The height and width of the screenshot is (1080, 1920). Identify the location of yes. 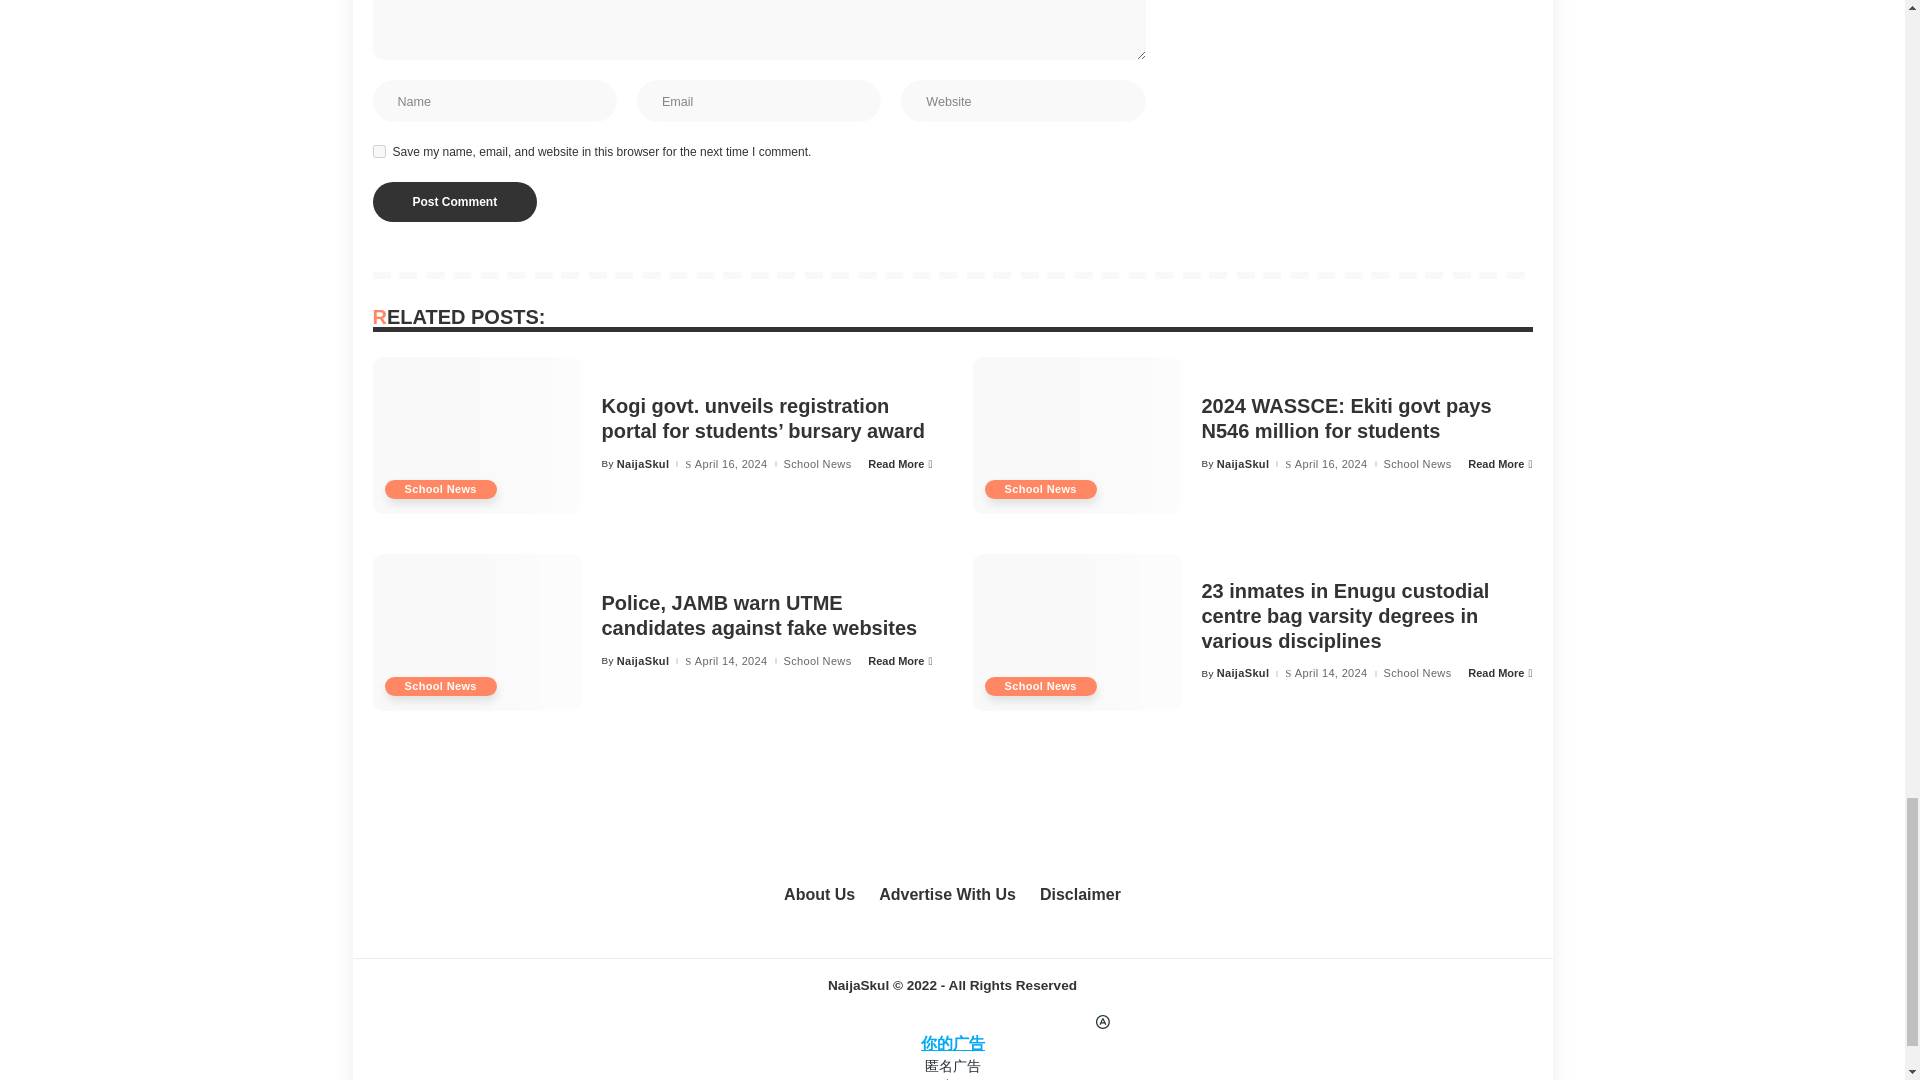
(378, 150).